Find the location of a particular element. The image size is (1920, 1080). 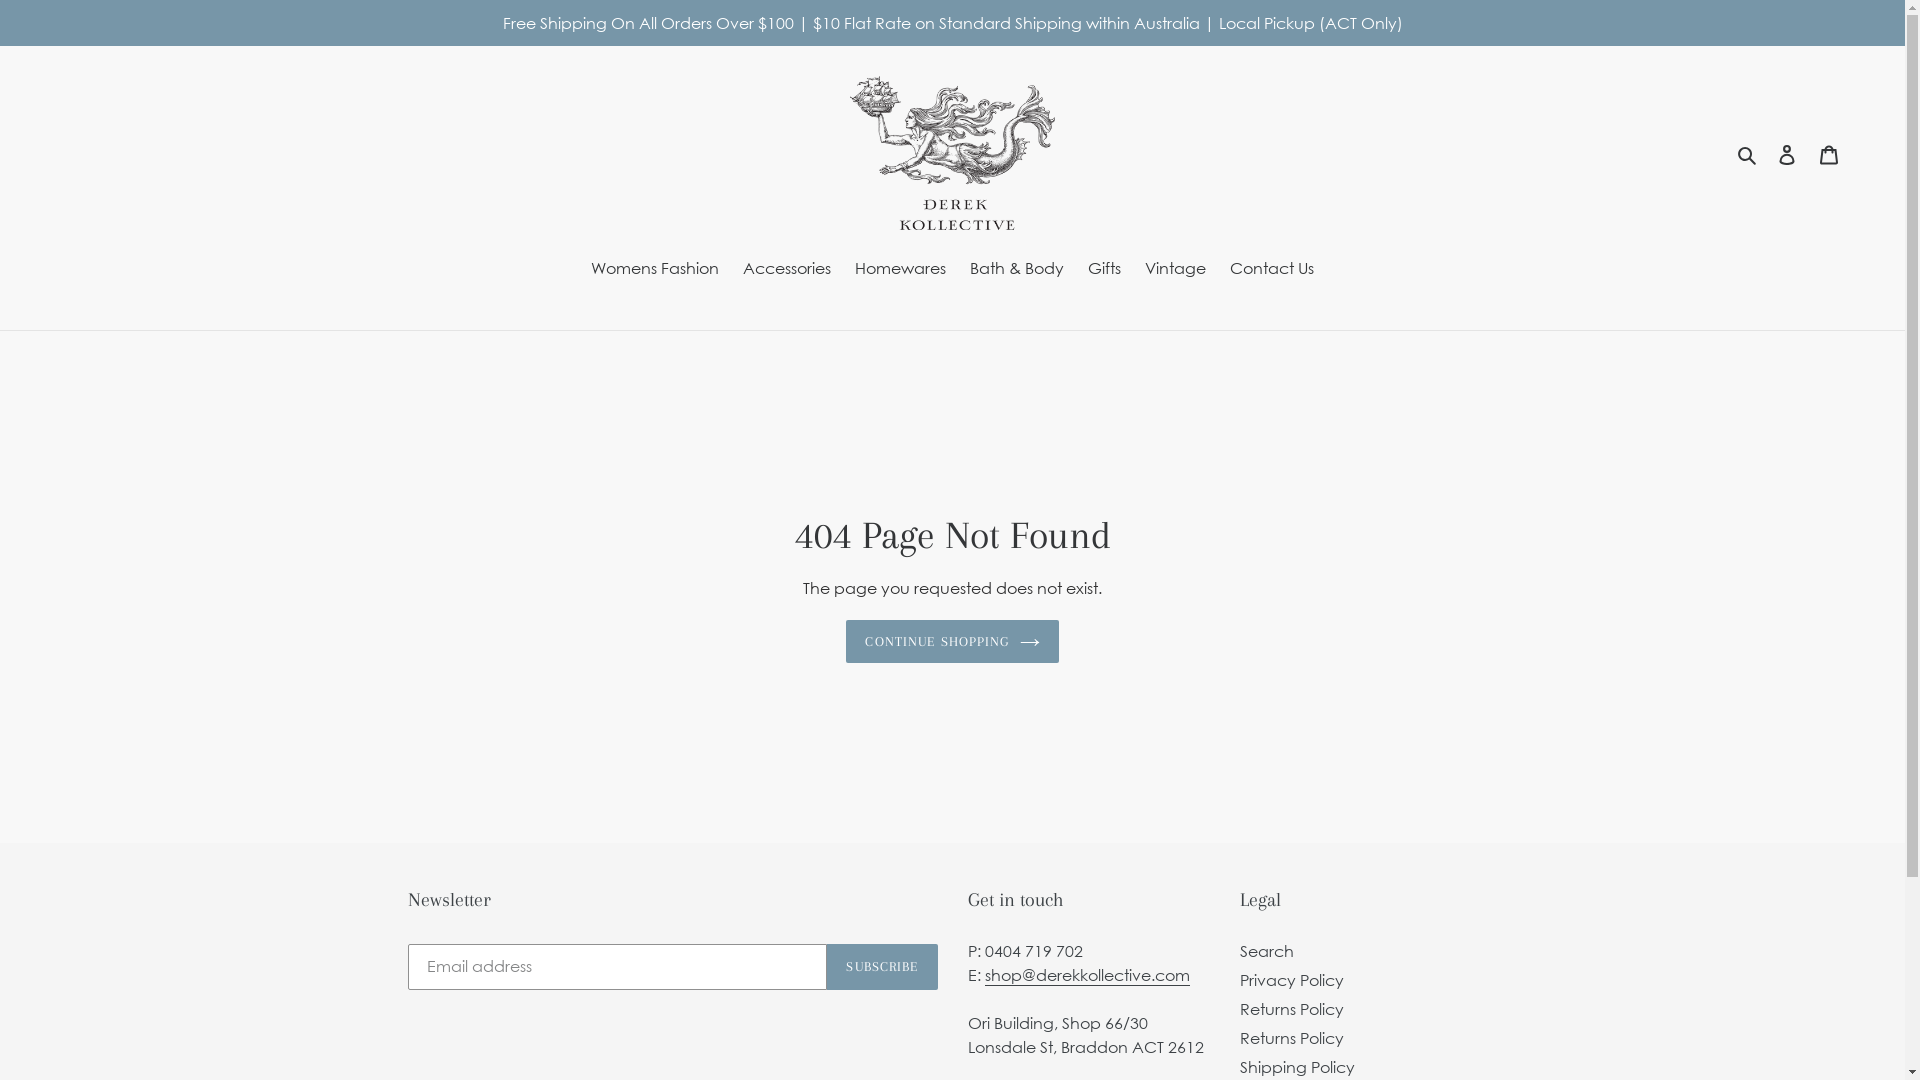

Contact Us is located at coordinates (1272, 270).